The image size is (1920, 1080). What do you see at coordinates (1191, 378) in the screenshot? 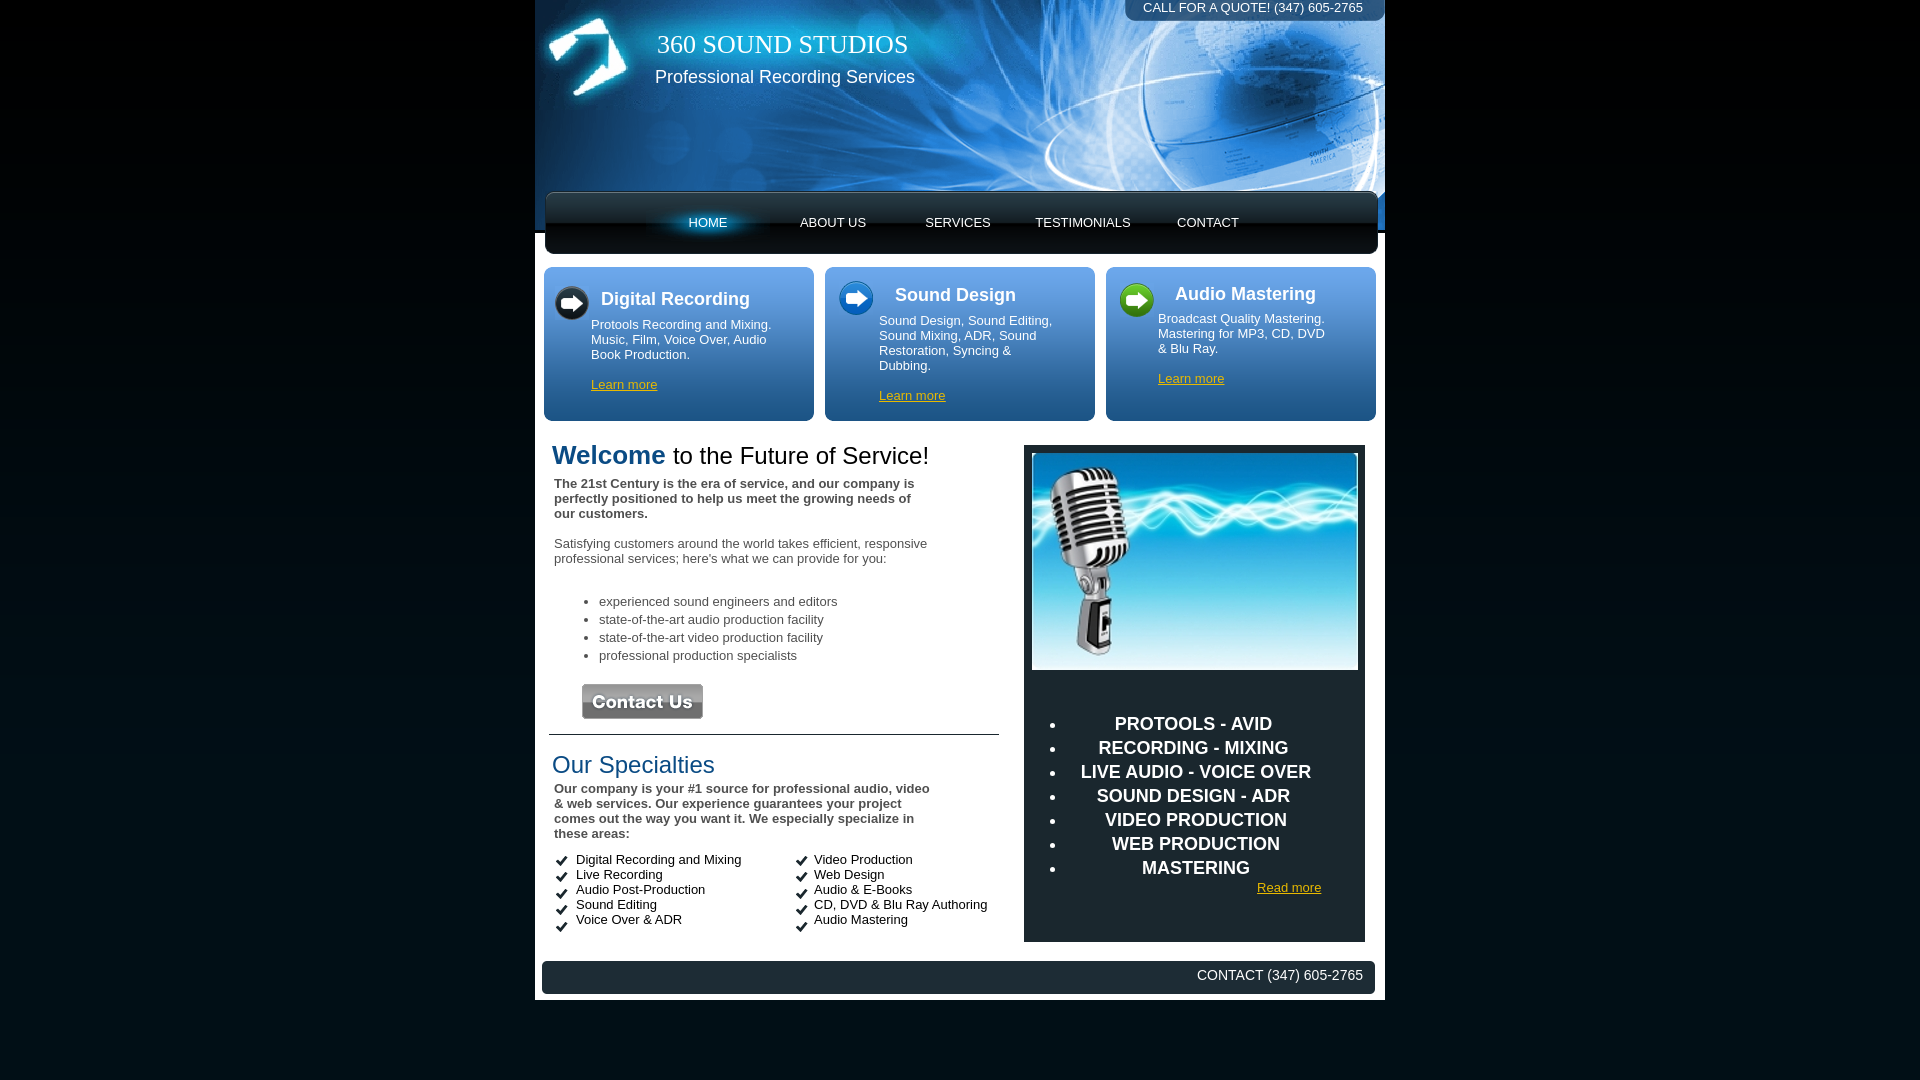
I see `Learn more` at bounding box center [1191, 378].